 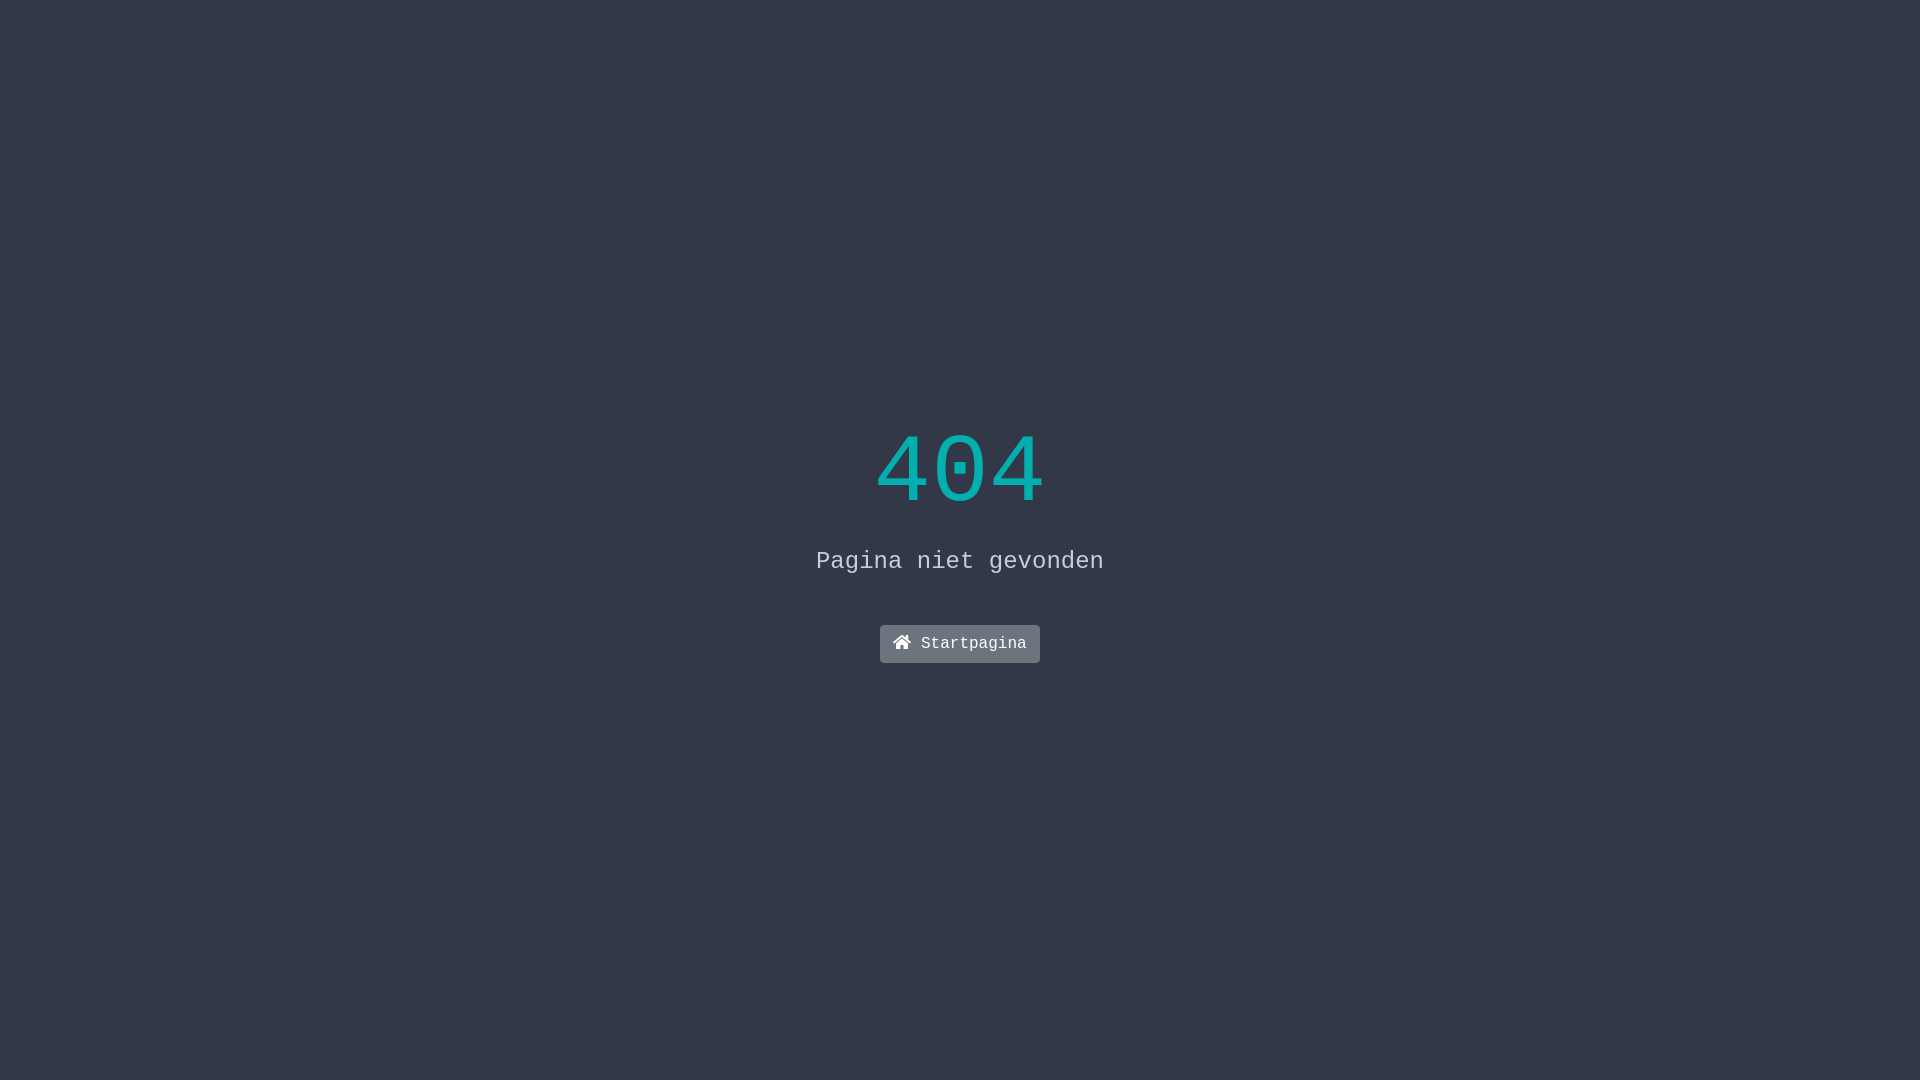 What do you see at coordinates (960, 644) in the screenshot?
I see `Startpagina` at bounding box center [960, 644].